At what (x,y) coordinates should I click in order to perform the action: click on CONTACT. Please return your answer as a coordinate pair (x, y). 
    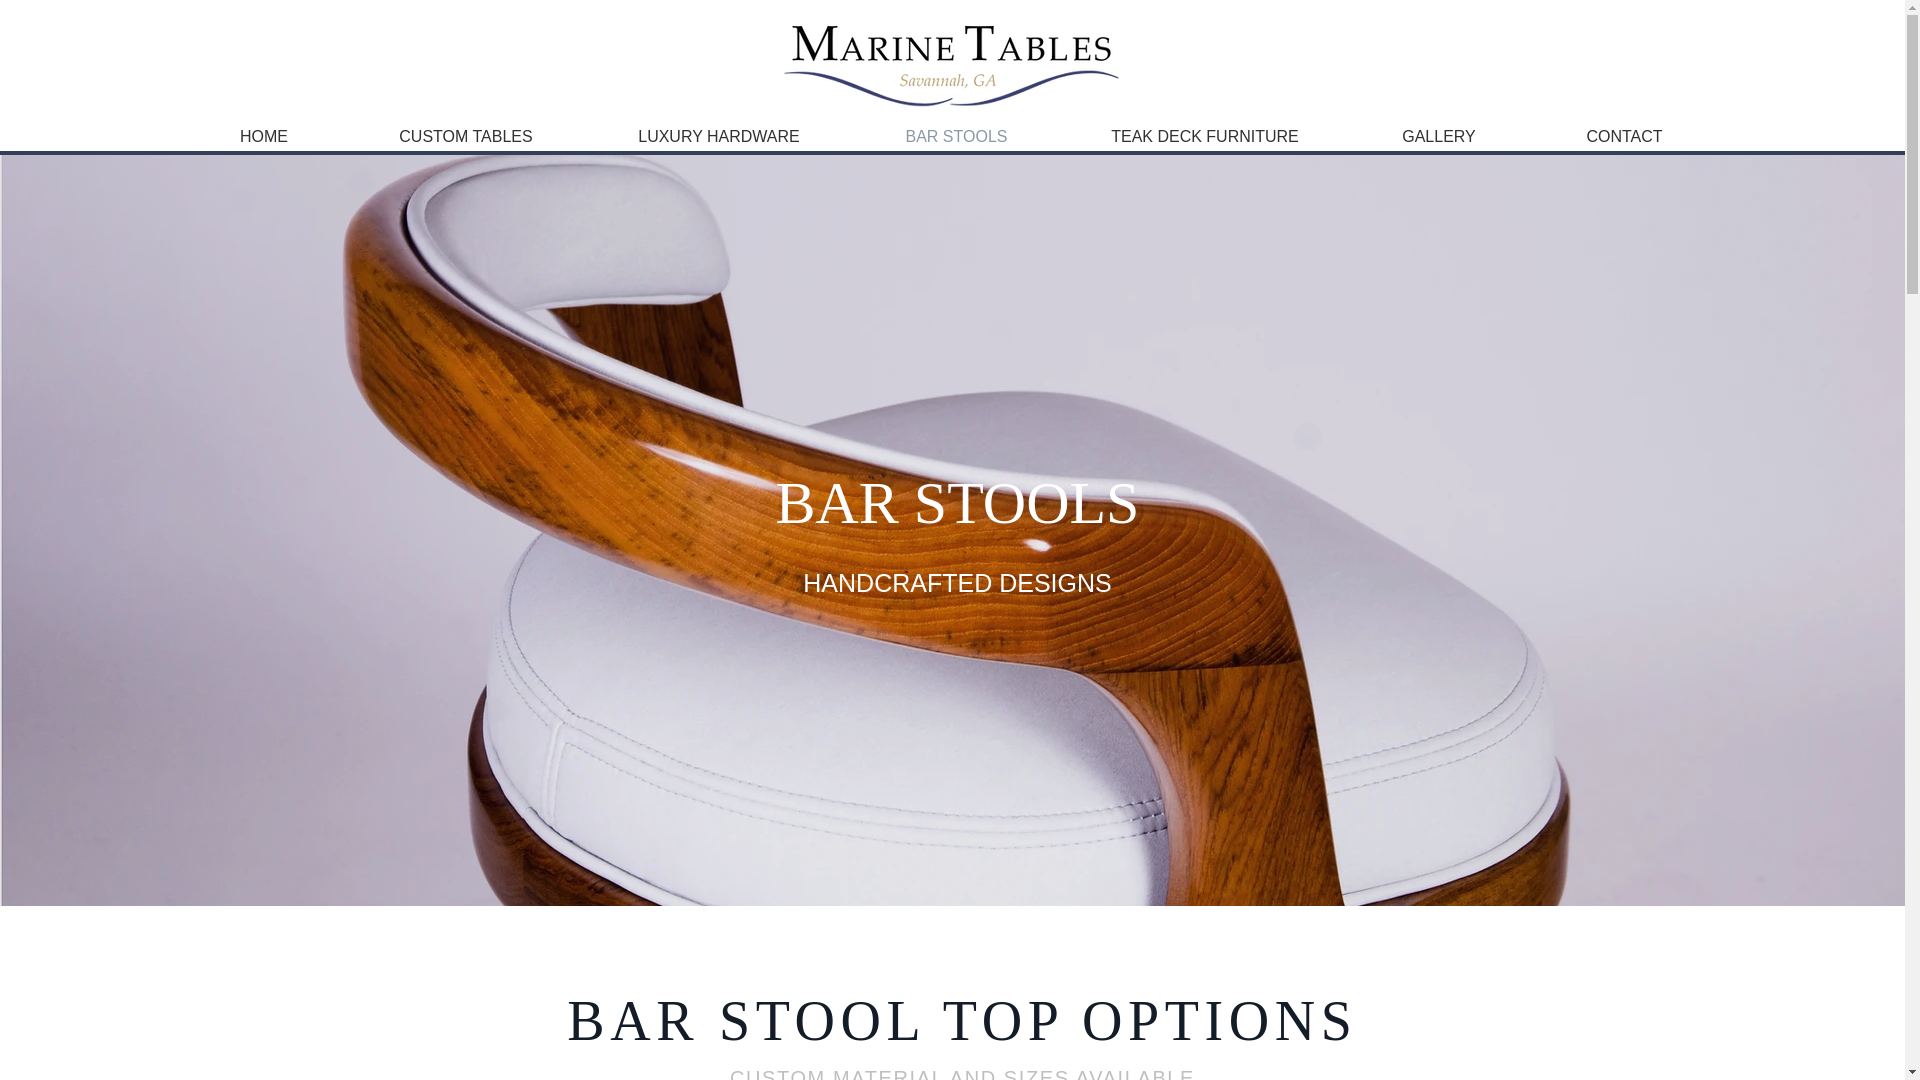
    Looking at the image, I should click on (1625, 136).